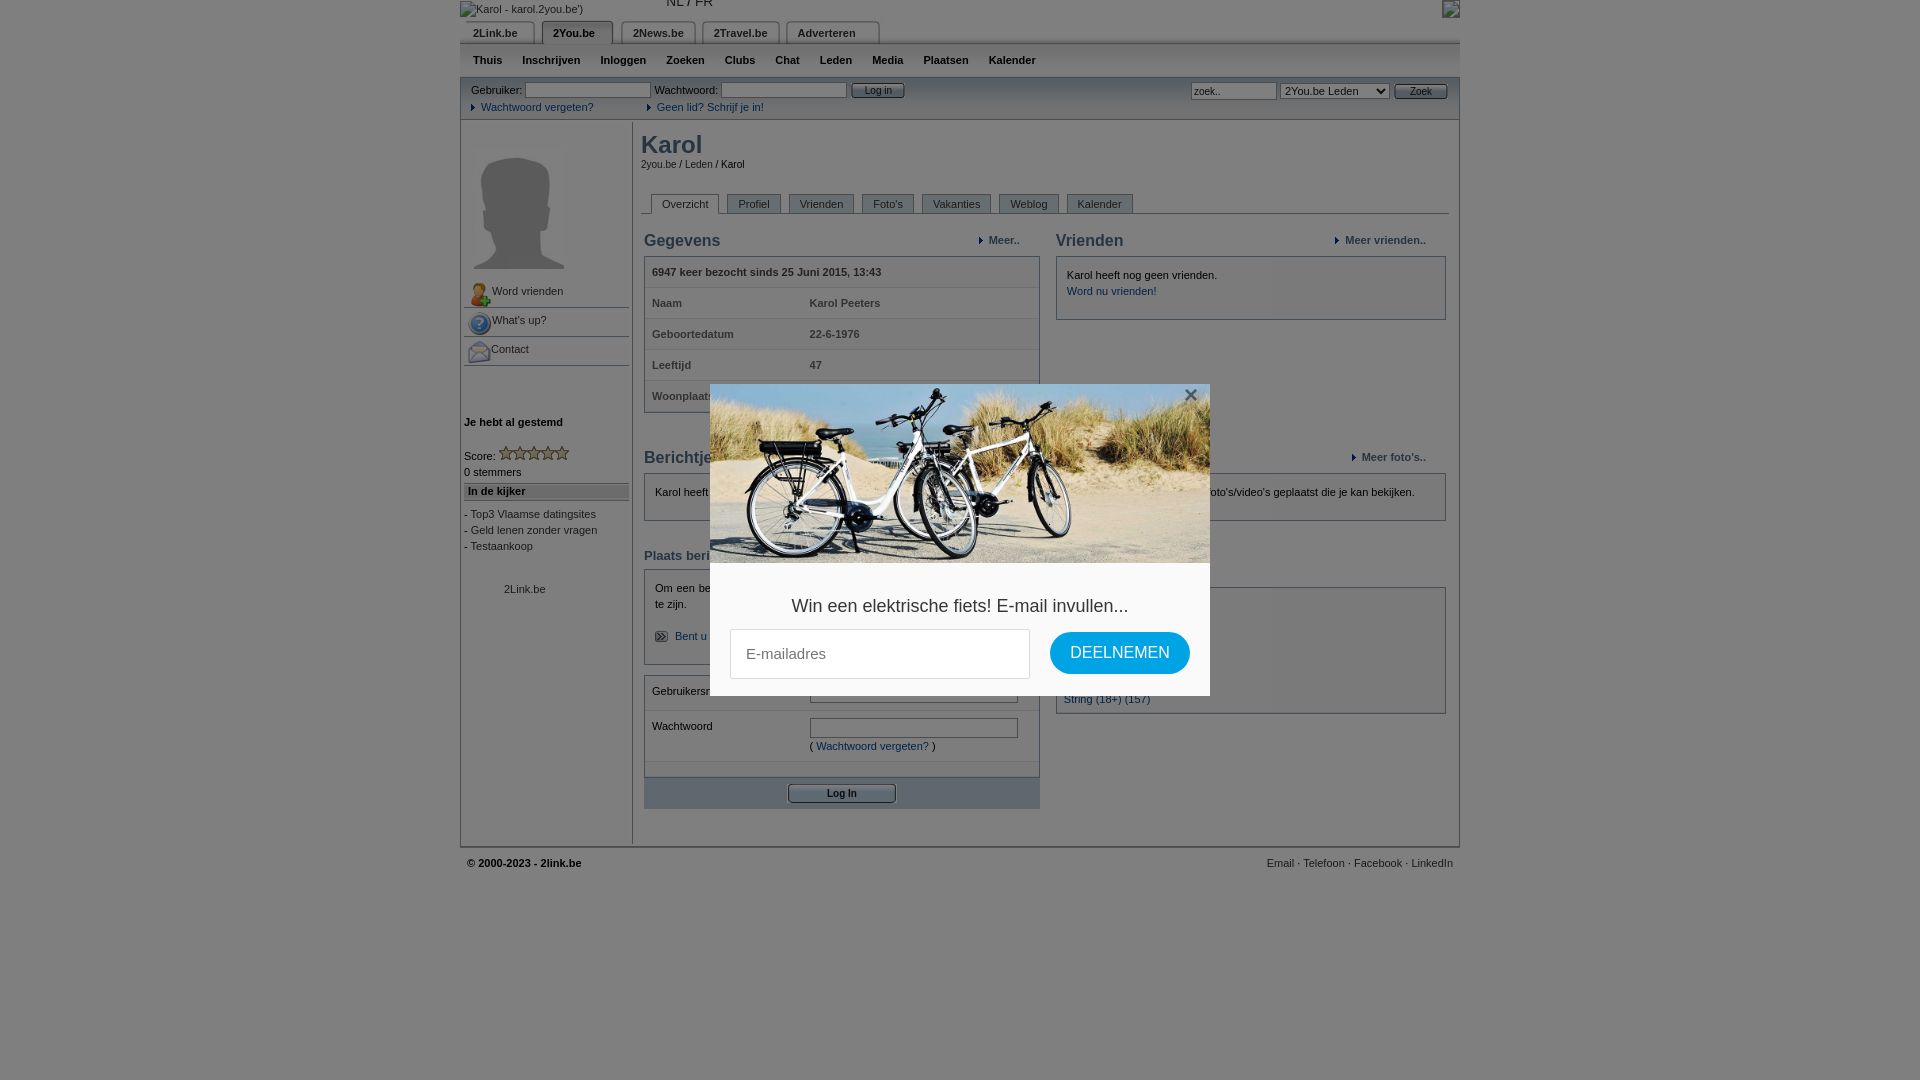  I want to click on Word vrienden, so click(546, 294).